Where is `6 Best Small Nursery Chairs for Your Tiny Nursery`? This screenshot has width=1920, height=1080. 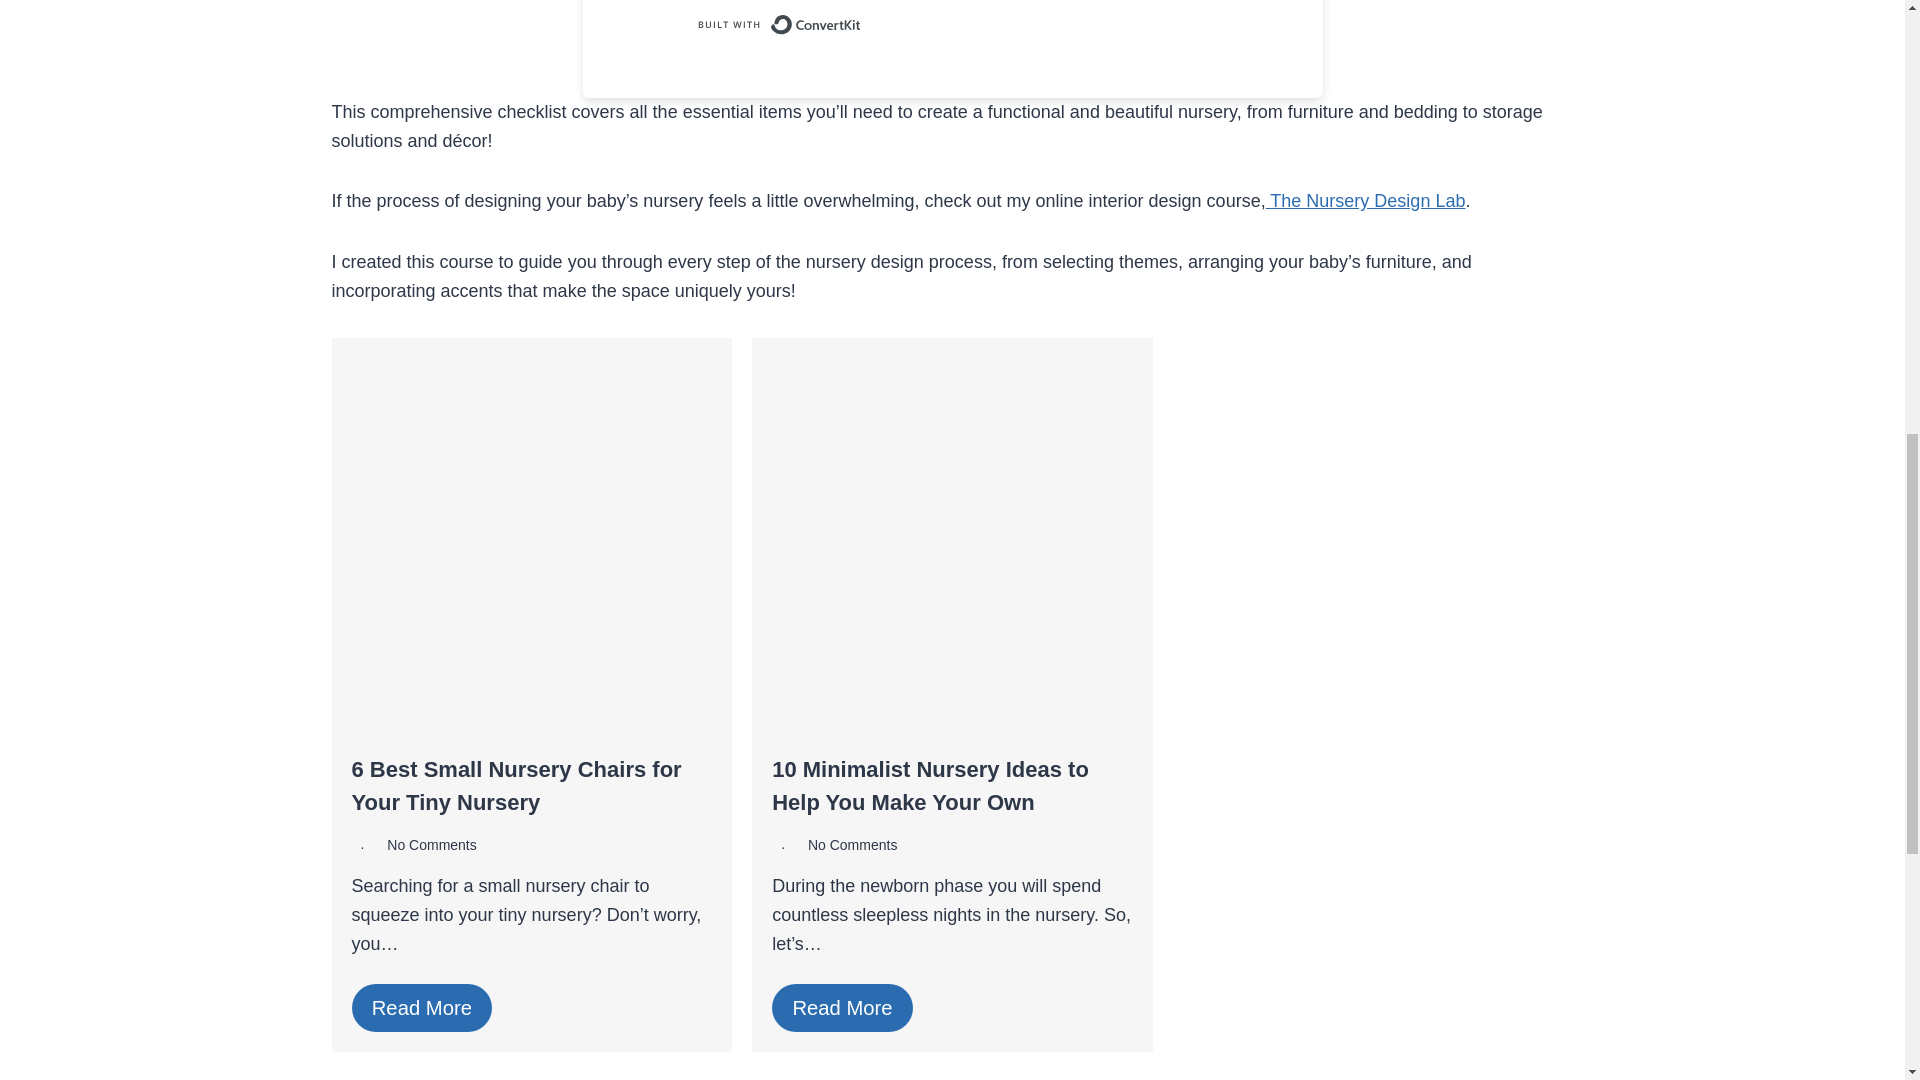 6 Best Small Nursery Chairs for Your Tiny Nursery is located at coordinates (516, 786).